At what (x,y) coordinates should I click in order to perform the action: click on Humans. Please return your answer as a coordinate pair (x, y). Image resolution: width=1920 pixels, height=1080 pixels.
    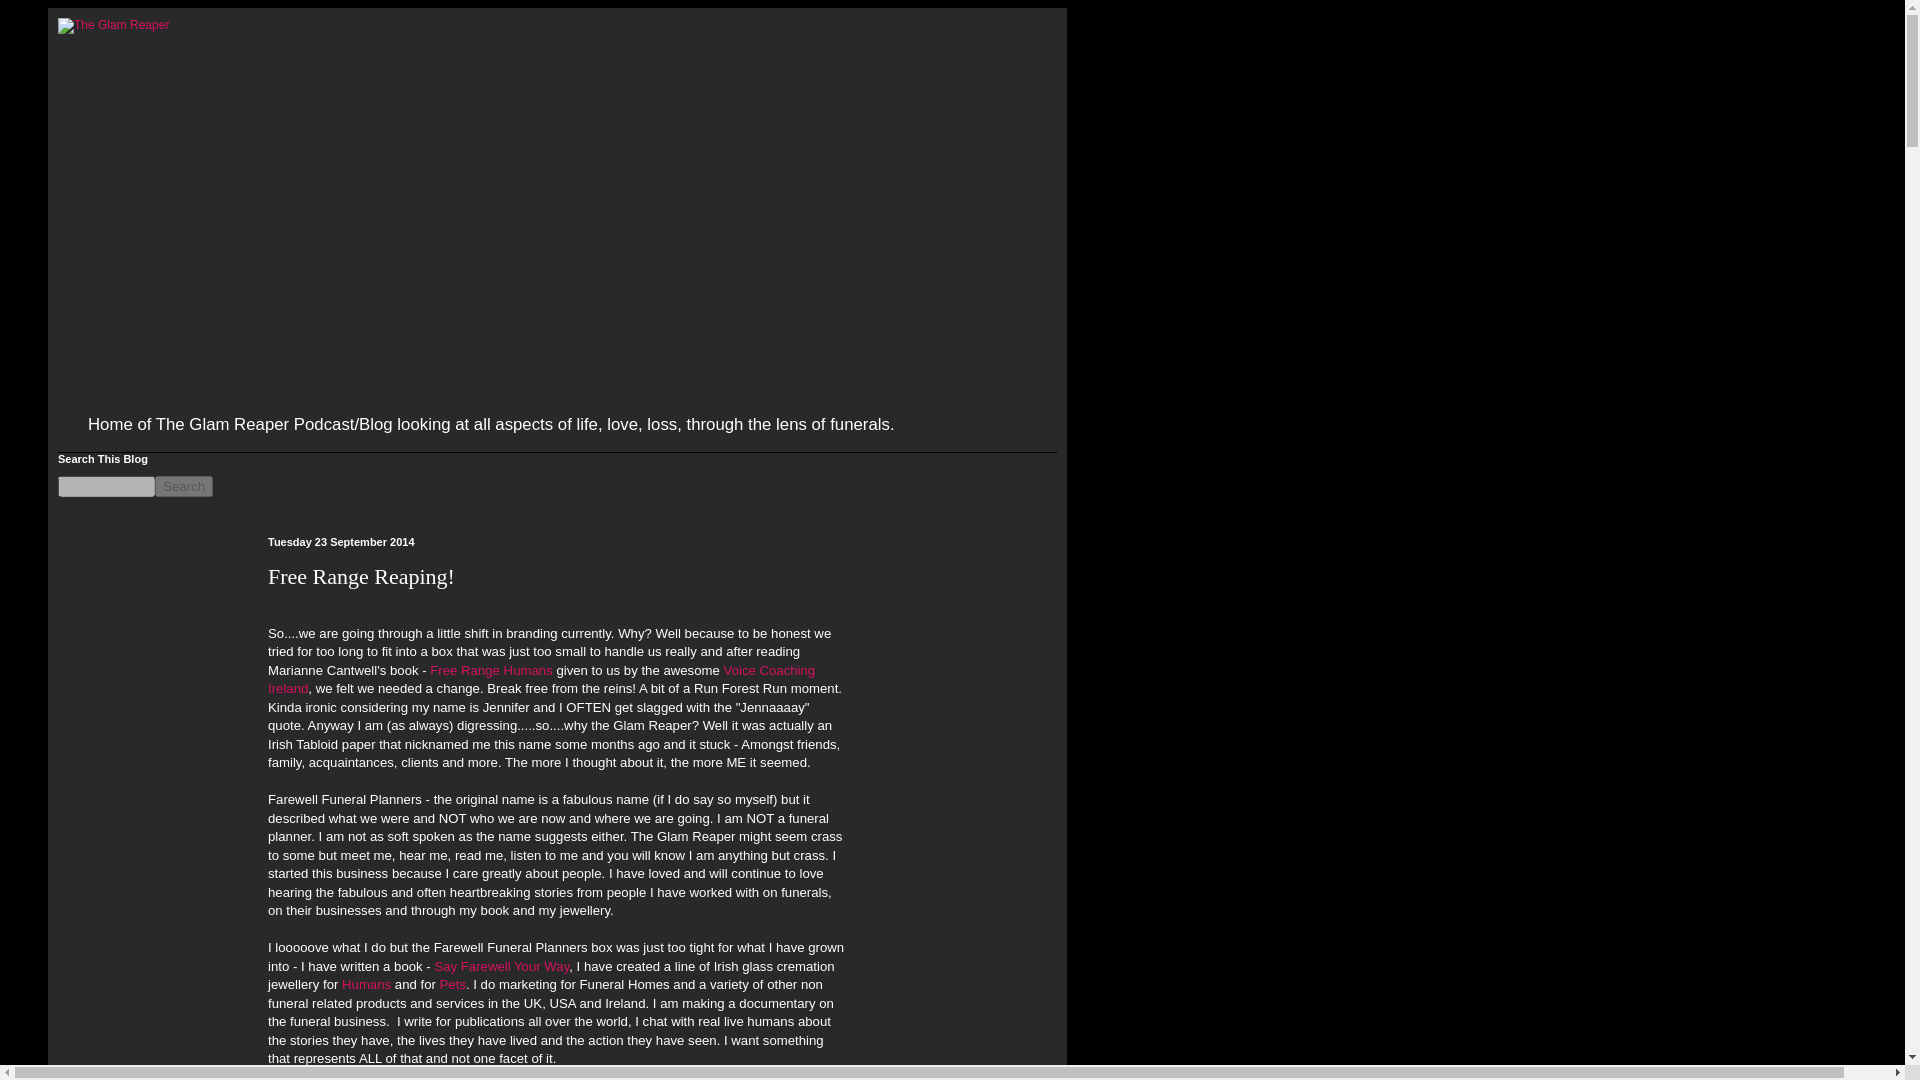
    Looking at the image, I should click on (366, 984).